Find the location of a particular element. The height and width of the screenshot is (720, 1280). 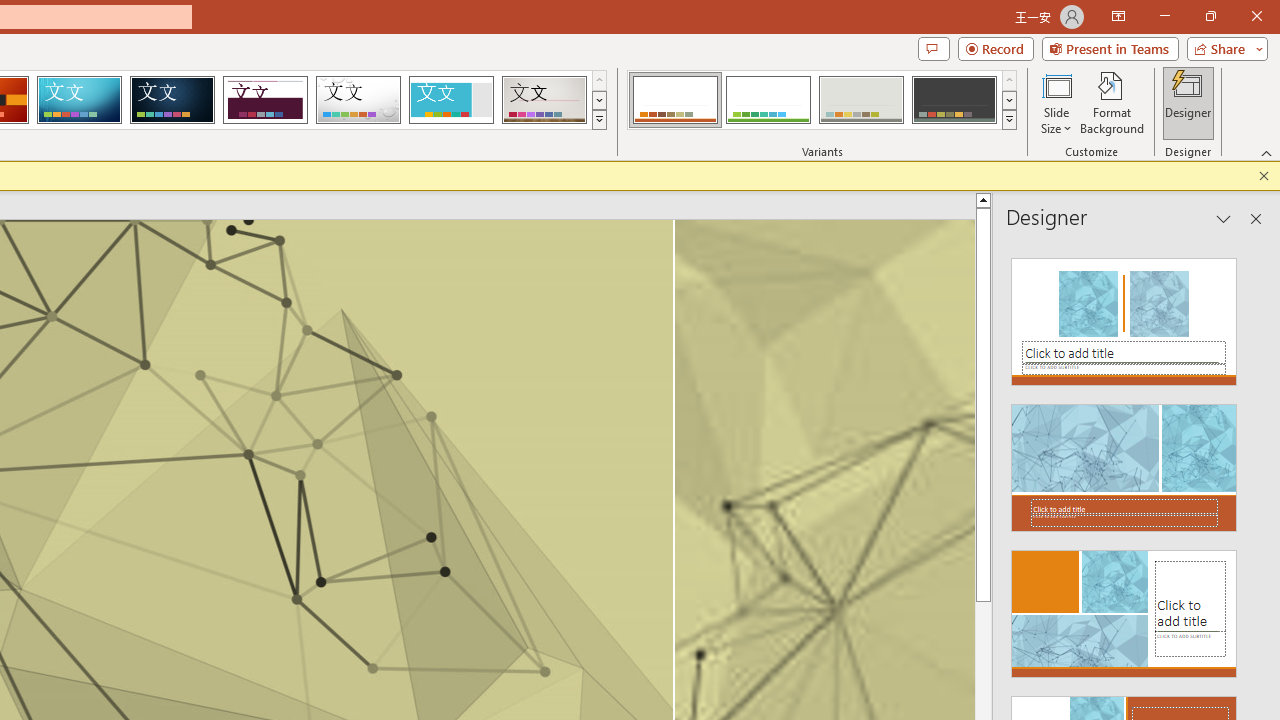

Recommended Design: Design Idea is located at coordinates (1124, 316).